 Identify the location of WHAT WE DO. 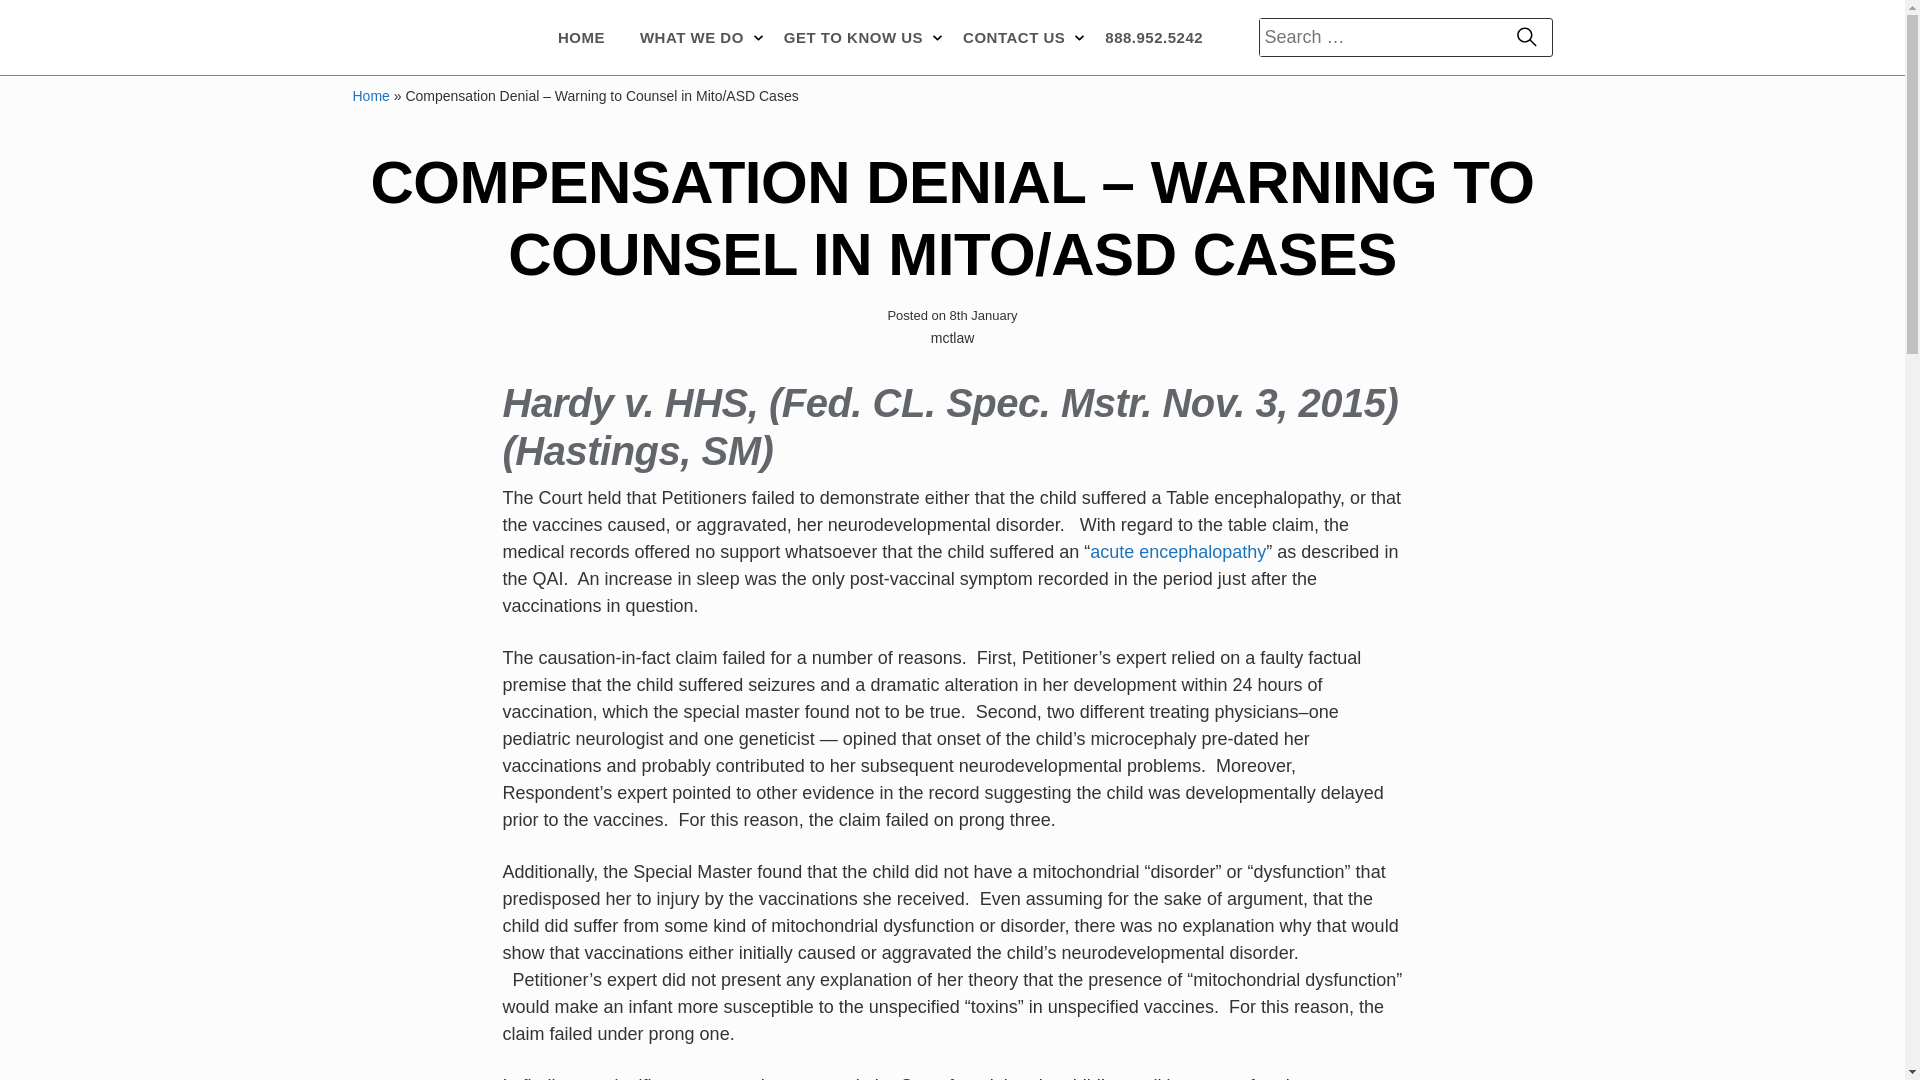
(694, 37).